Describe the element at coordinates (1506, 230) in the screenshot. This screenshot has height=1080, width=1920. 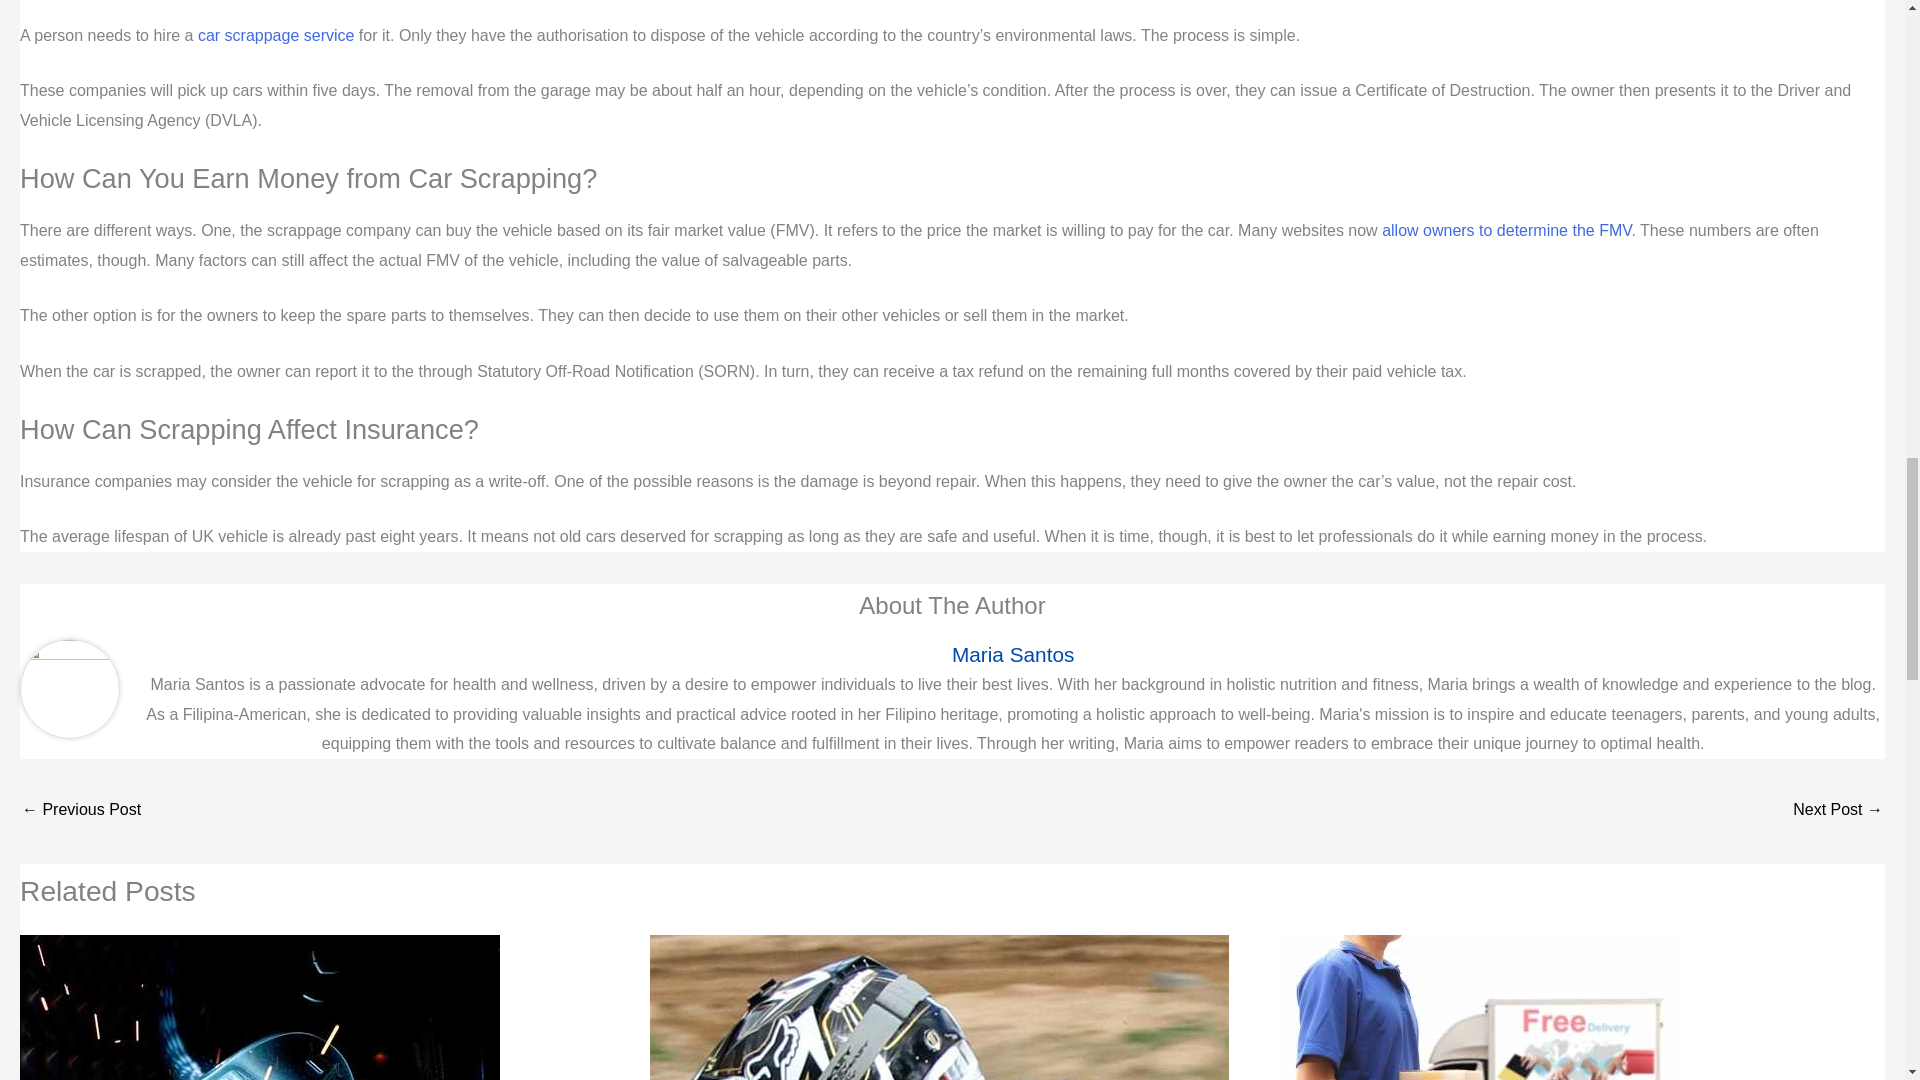
I see `The Telegraph` at that location.